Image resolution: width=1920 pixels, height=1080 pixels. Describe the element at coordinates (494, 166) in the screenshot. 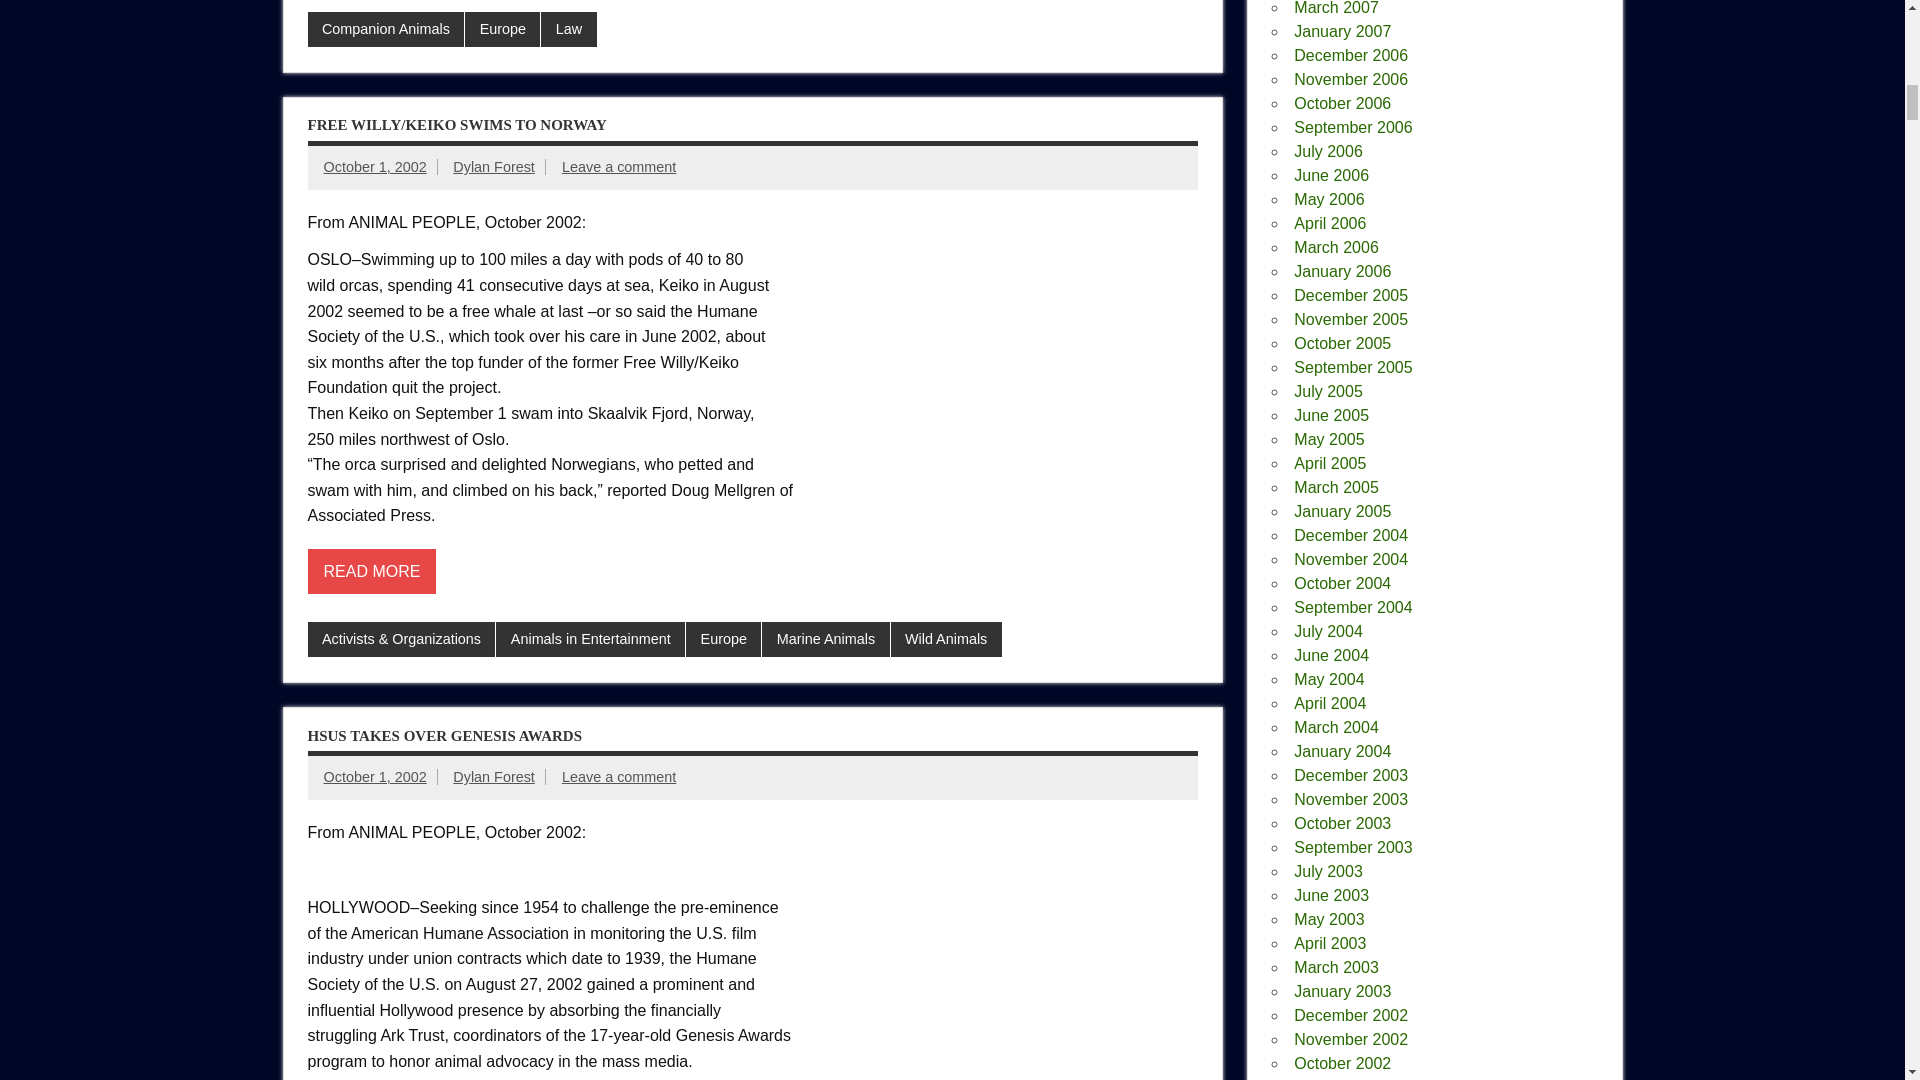

I see `Dylan Forest` at that location.